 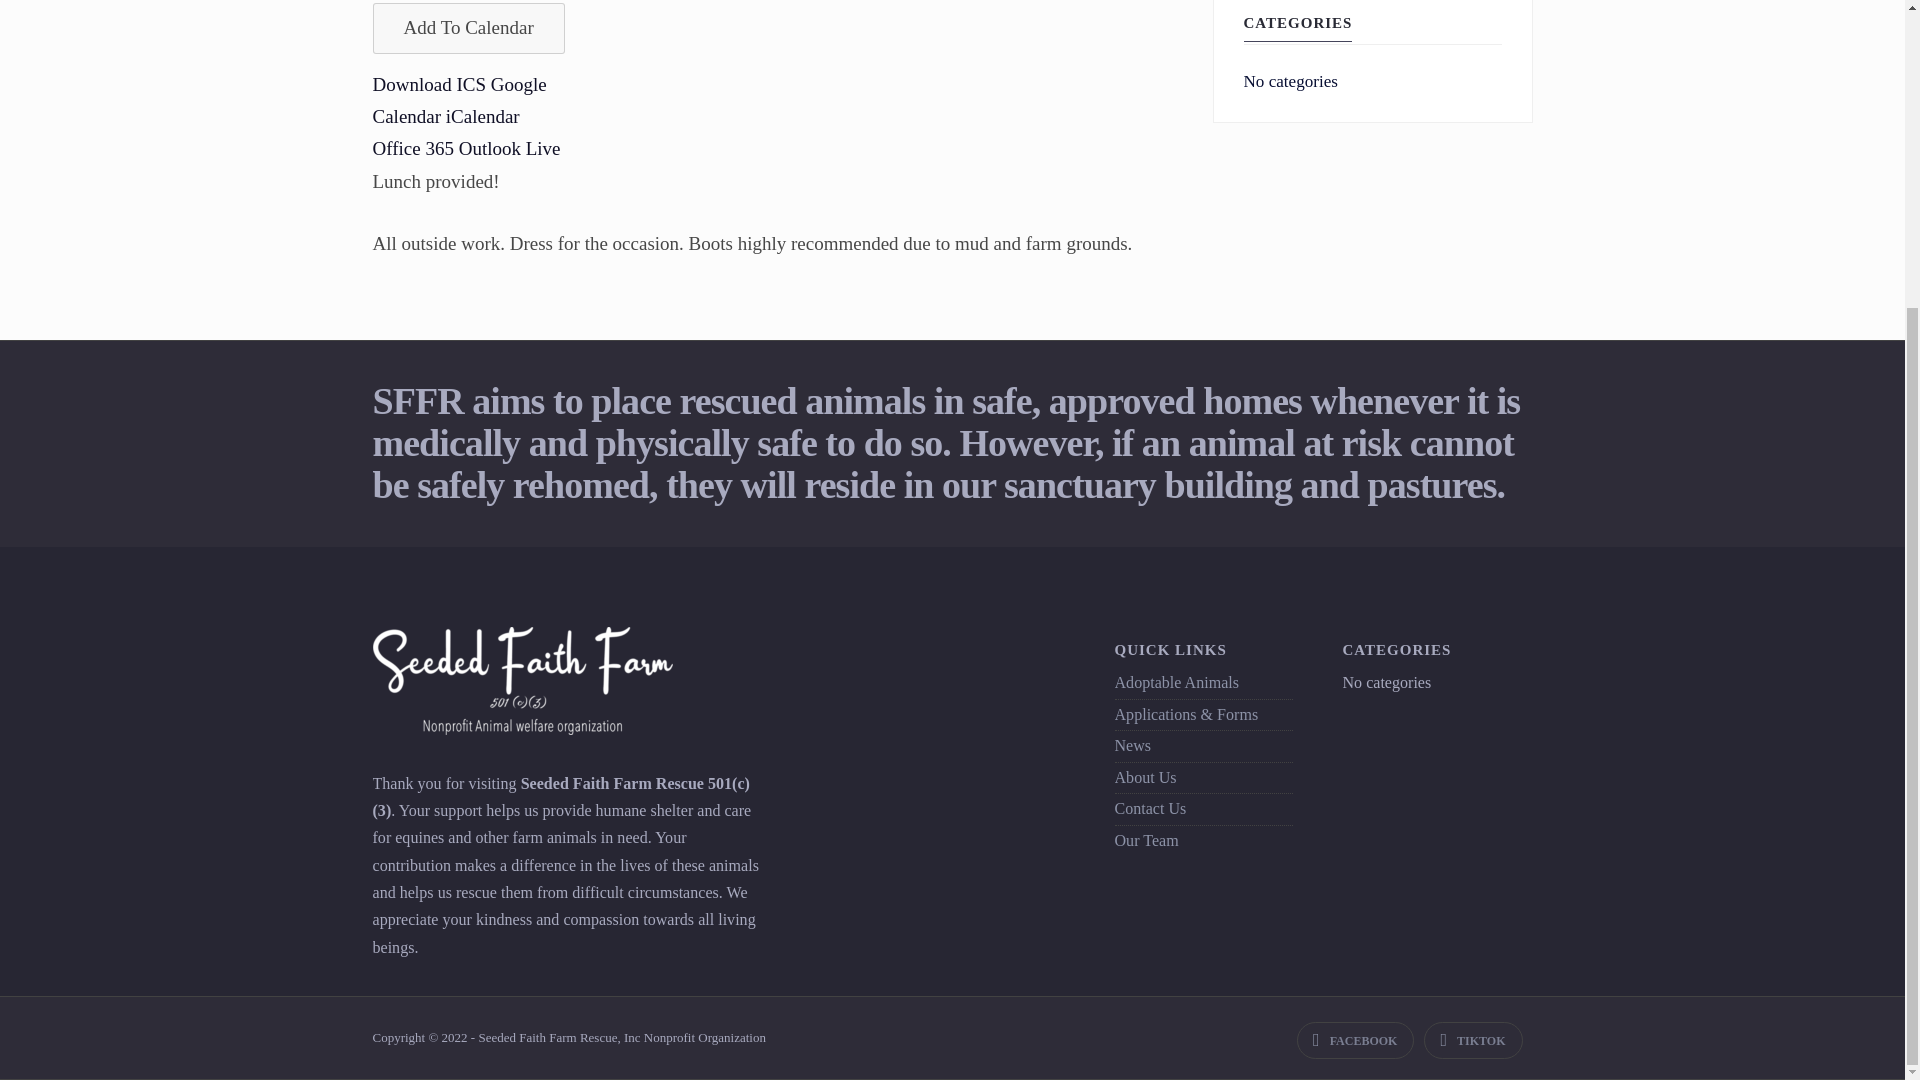 I want to click on FACEBOOK, so click(x=1355, y=1040).